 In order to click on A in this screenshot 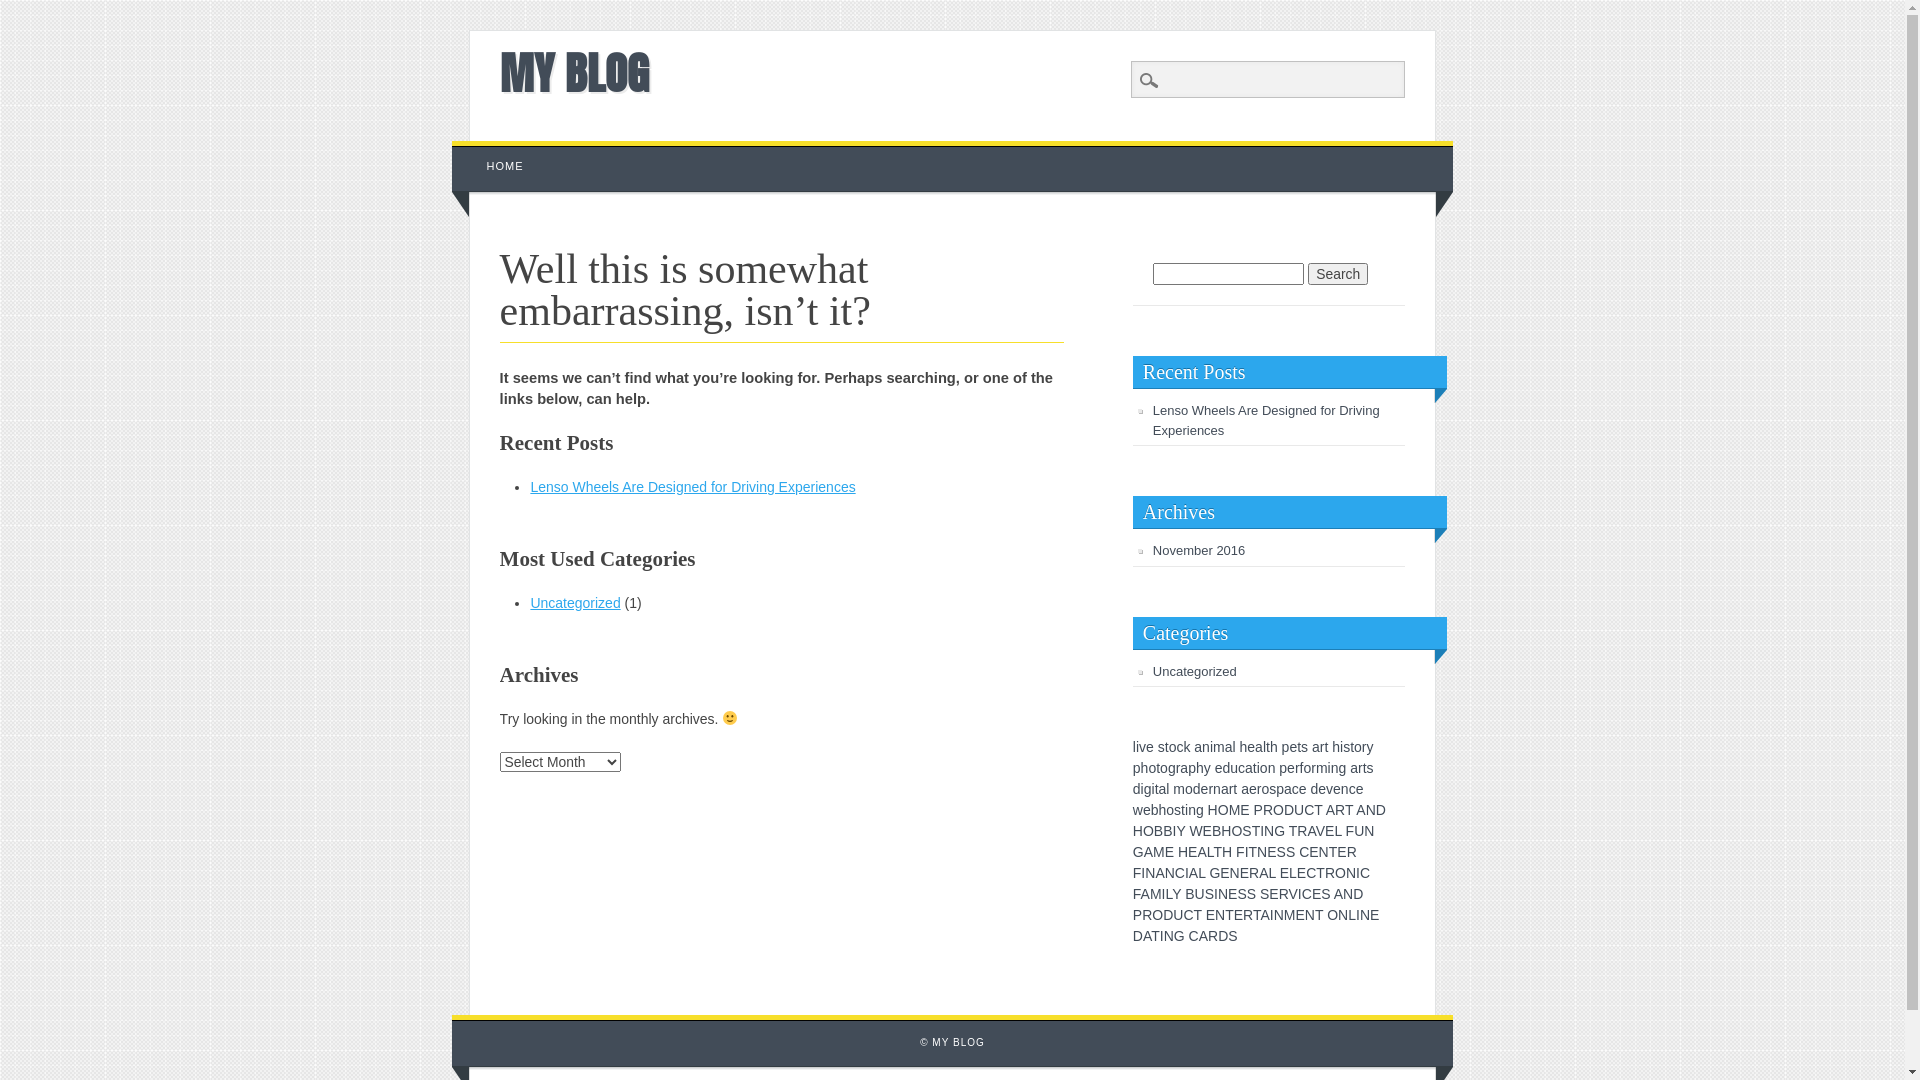, I will do `click(1202, 852)`.